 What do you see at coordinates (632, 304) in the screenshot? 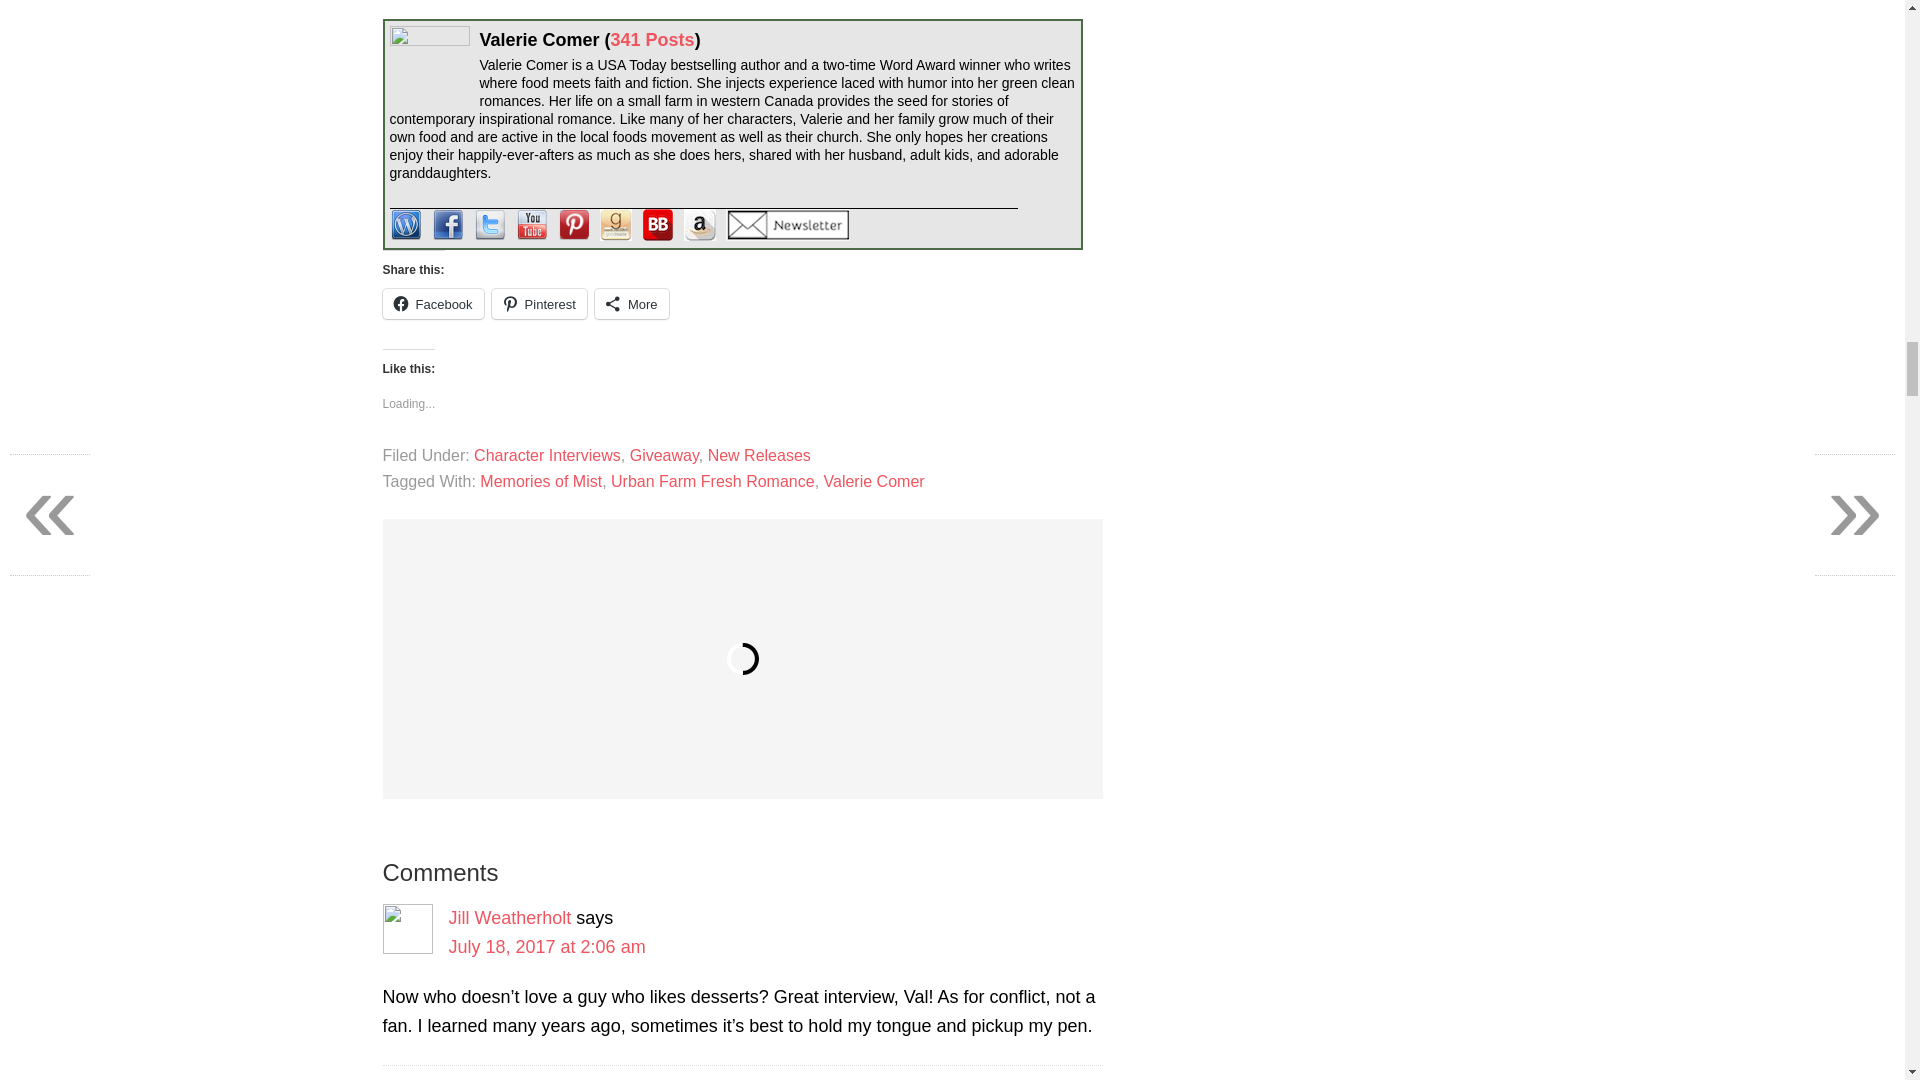
I see `More` at bounding box center [632, 304].